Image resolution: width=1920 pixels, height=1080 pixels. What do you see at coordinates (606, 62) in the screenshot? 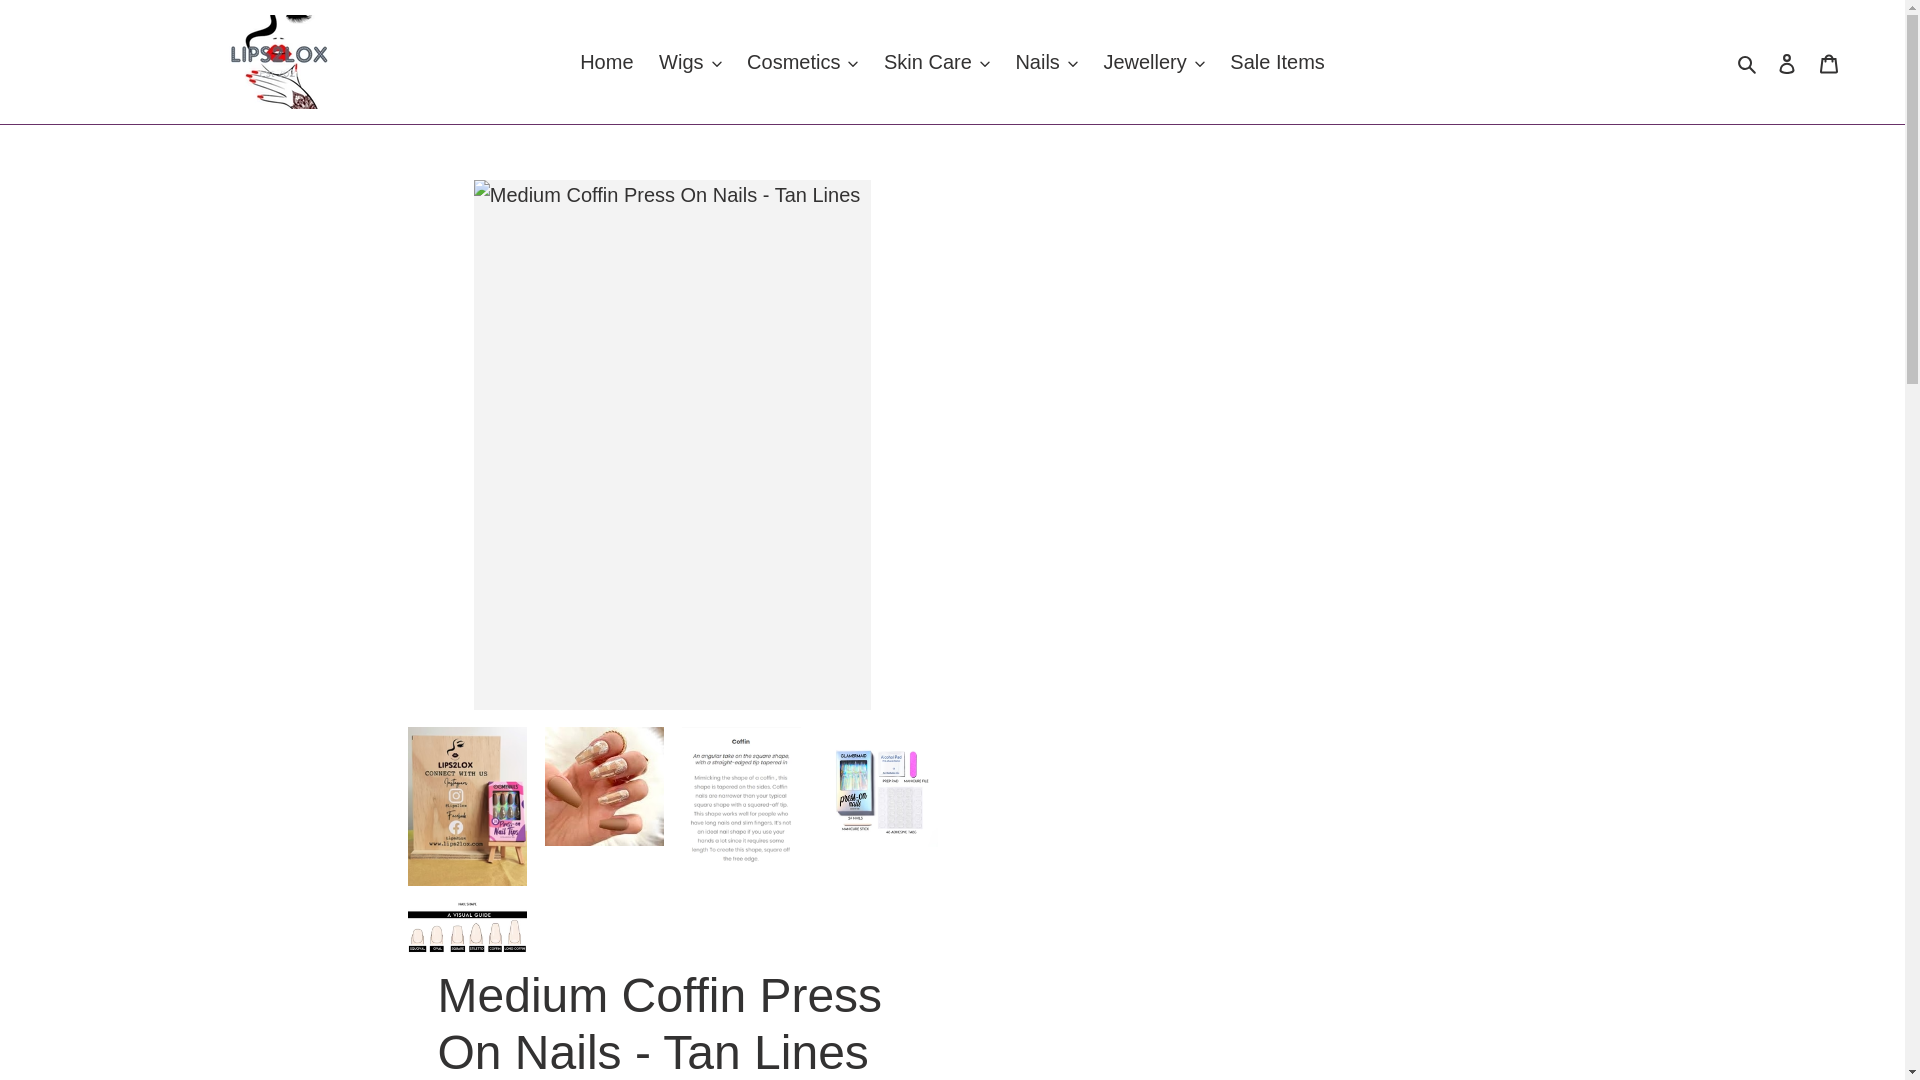
I see `Home` at bounding box center [606, 62].